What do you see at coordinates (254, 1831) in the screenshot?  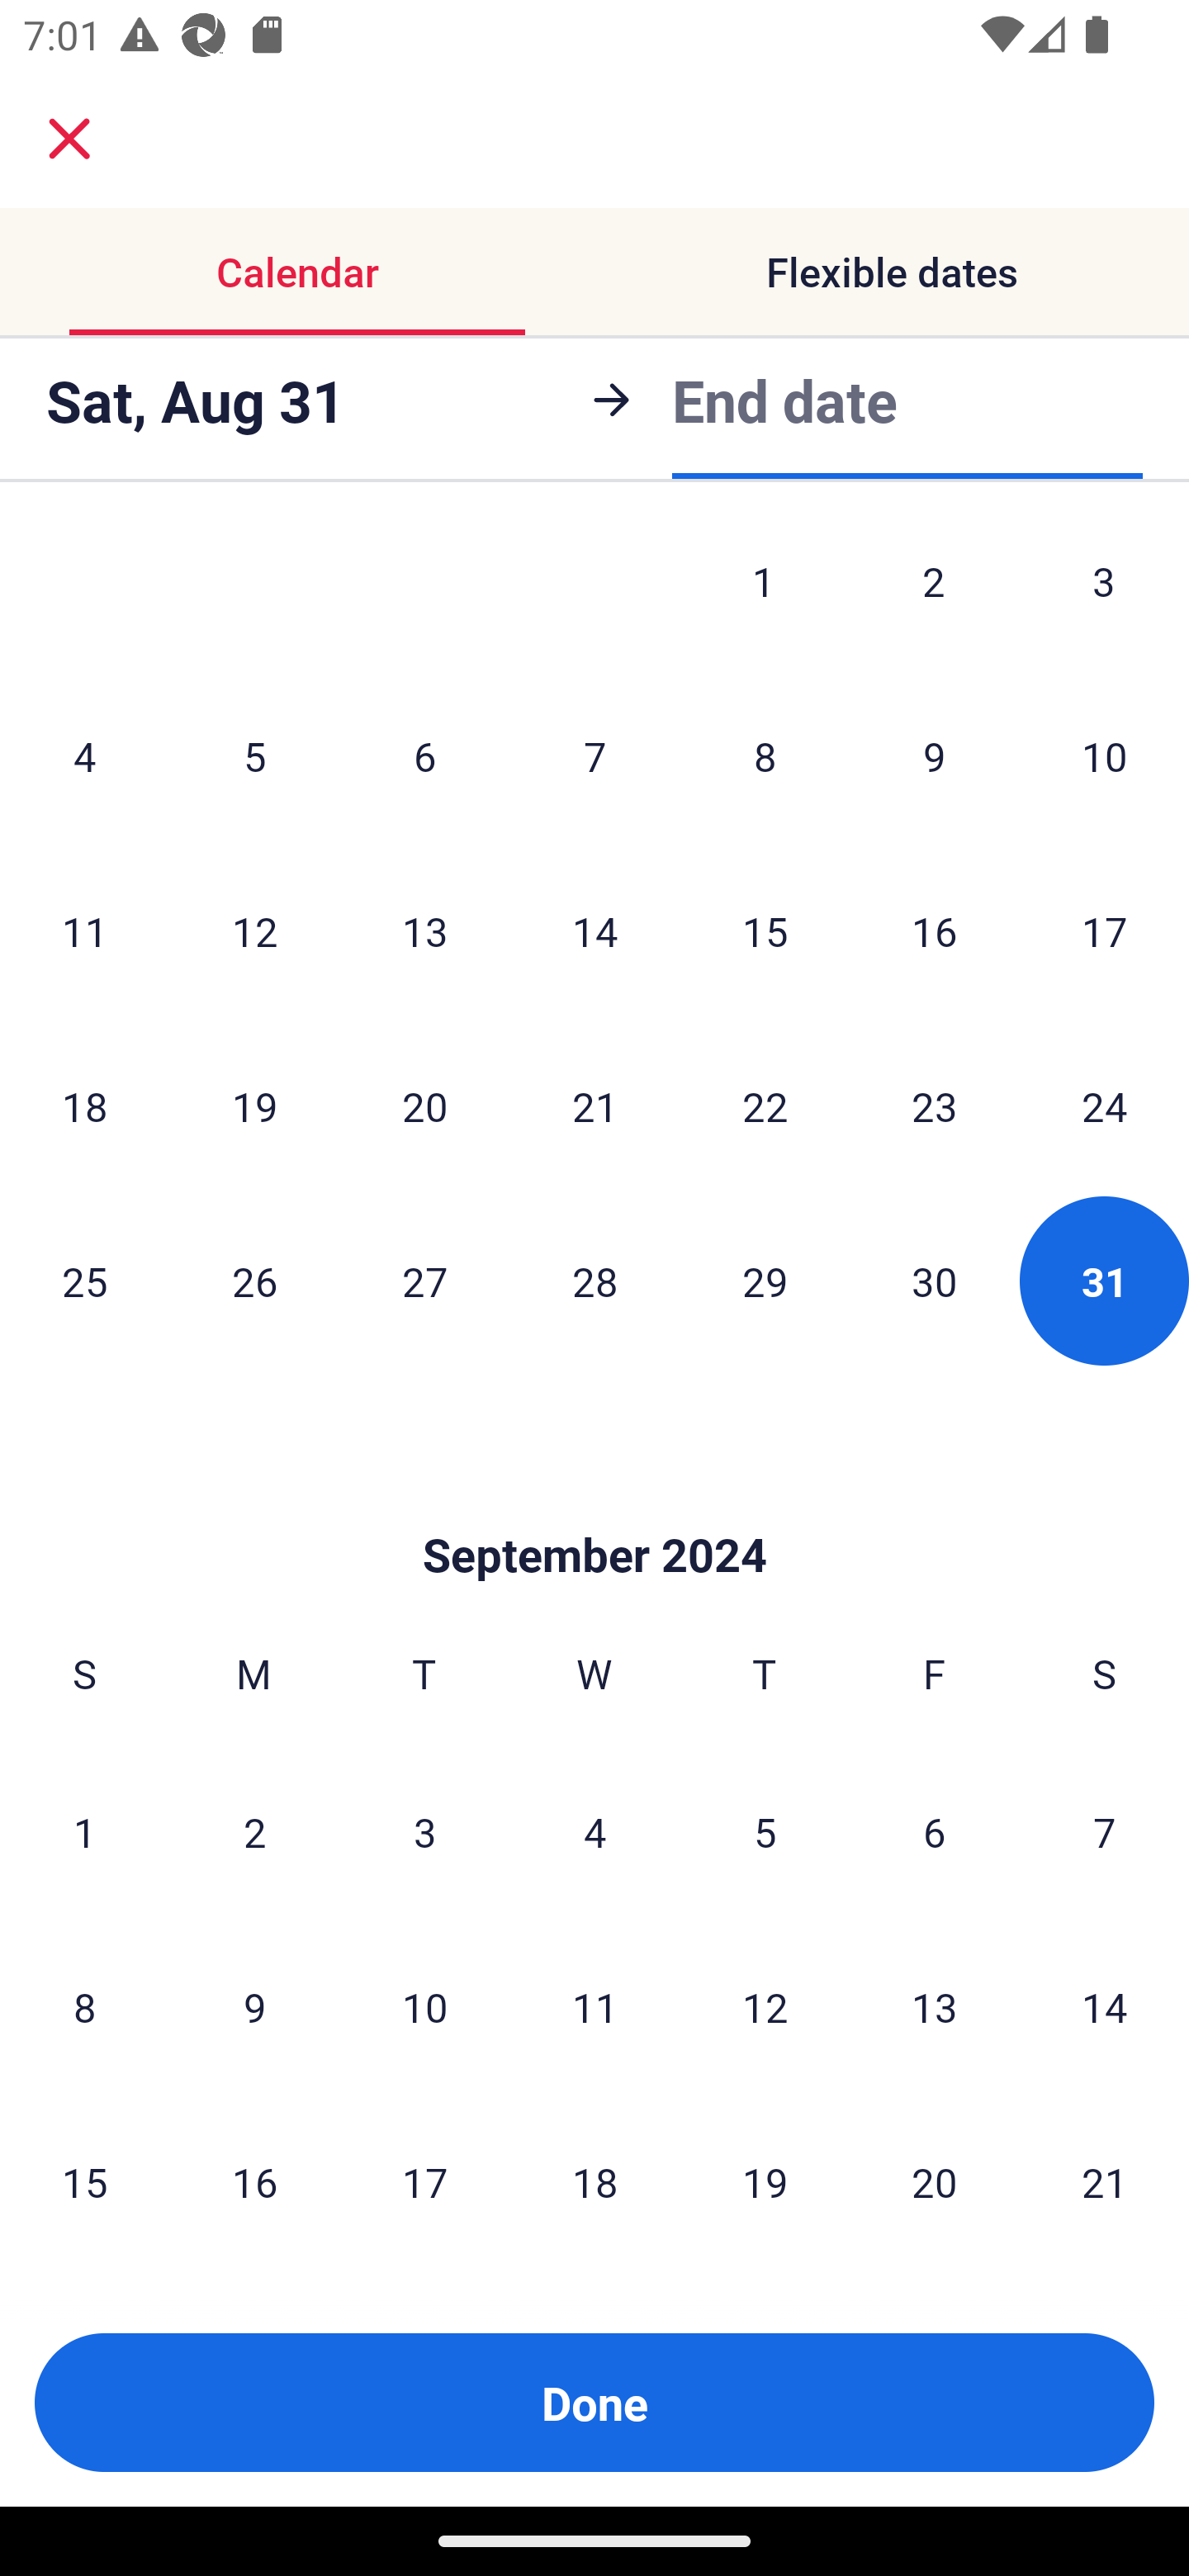 I see `2 Monday, September 2, 2024` at bounding box center [254, 1831].